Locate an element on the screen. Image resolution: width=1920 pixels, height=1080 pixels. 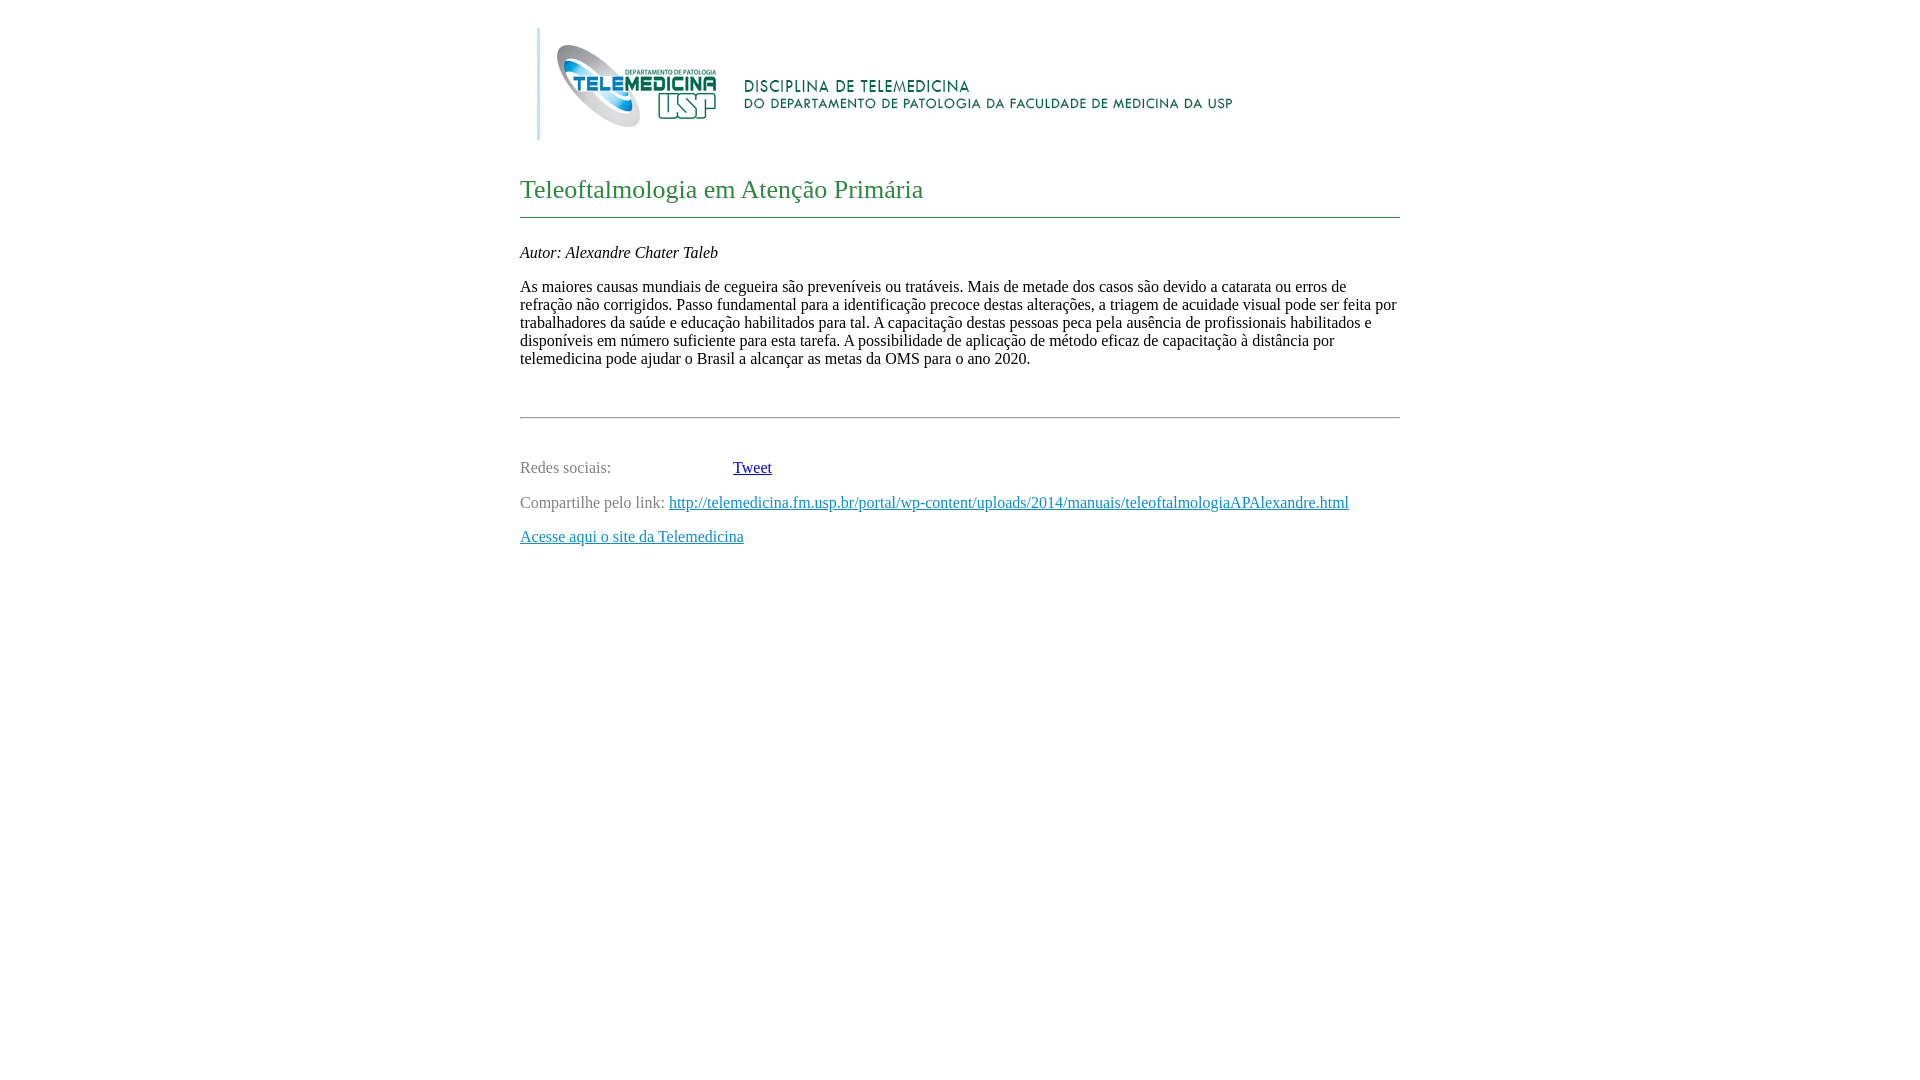
Acesse aqui o site da Telemedicina is located at coordinates (632, 536).